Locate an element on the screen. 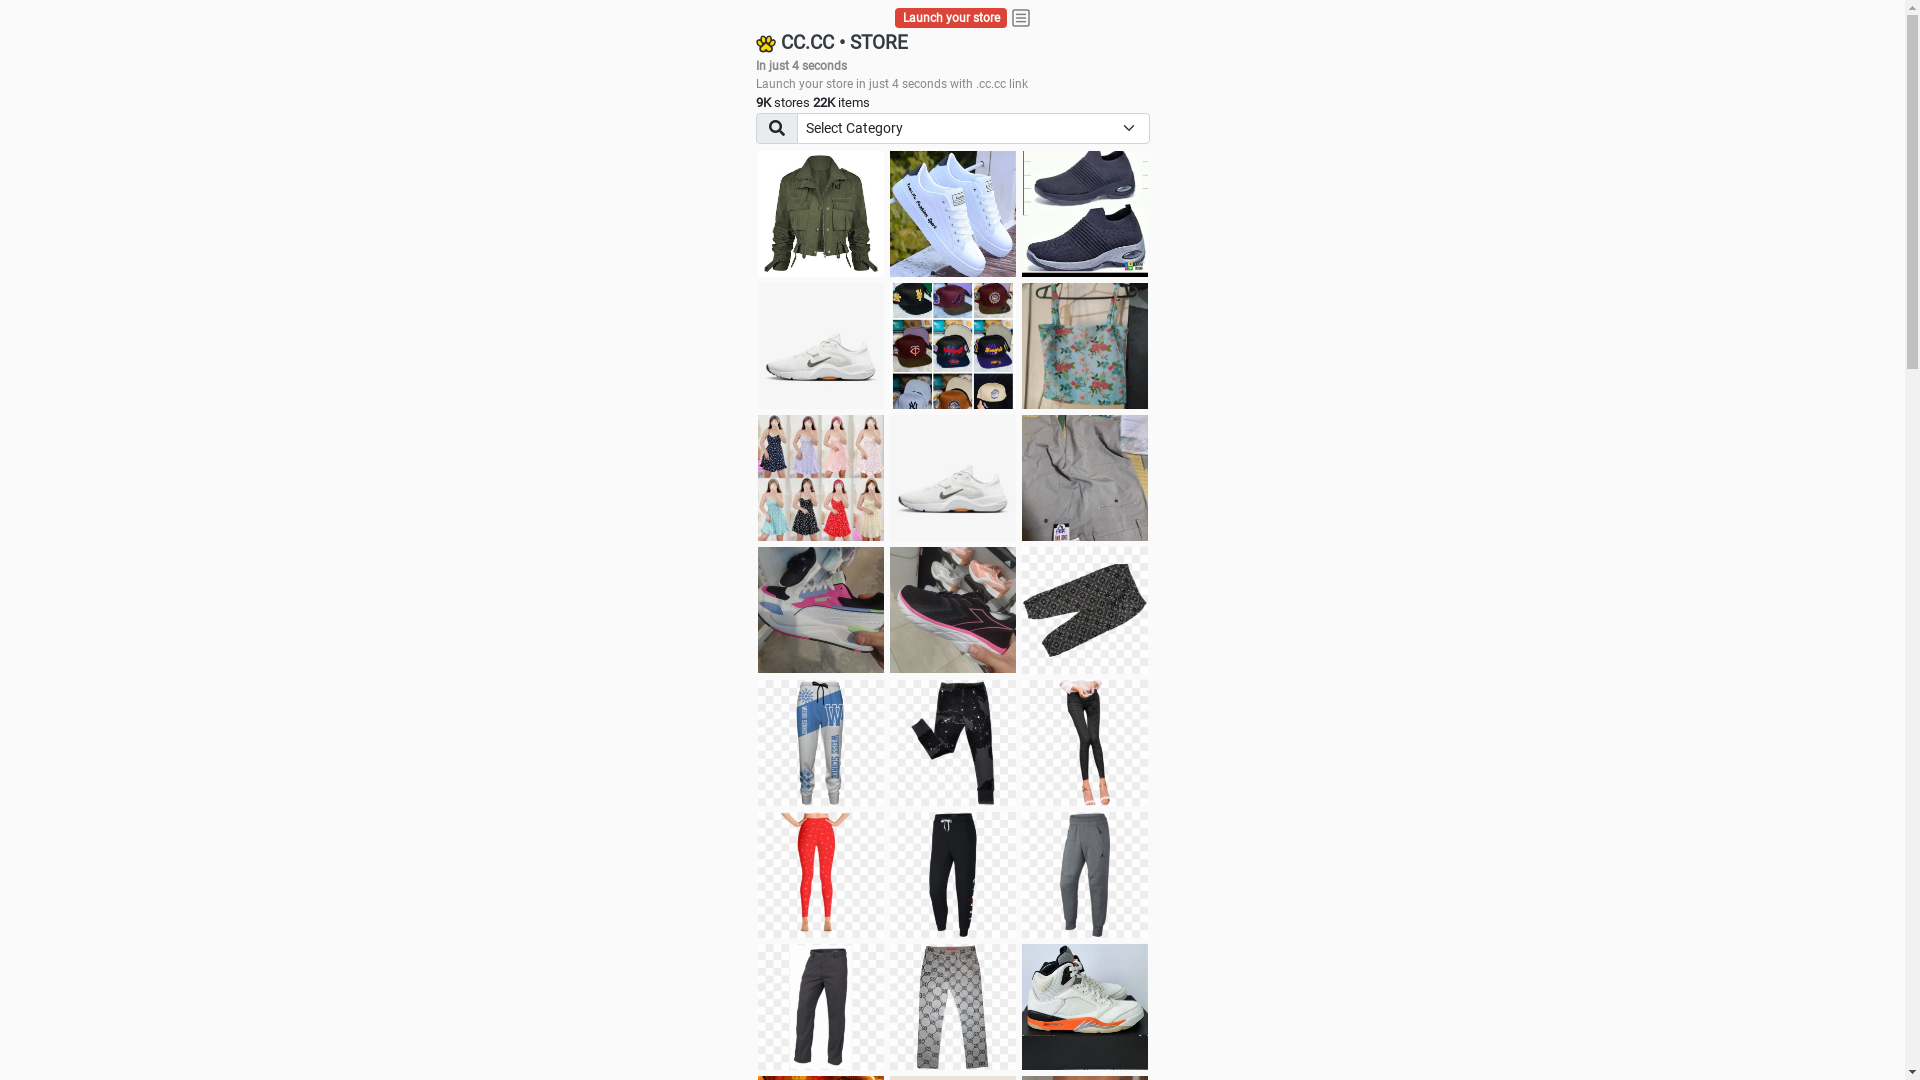  Shoes is located at coordinates (953, 478).